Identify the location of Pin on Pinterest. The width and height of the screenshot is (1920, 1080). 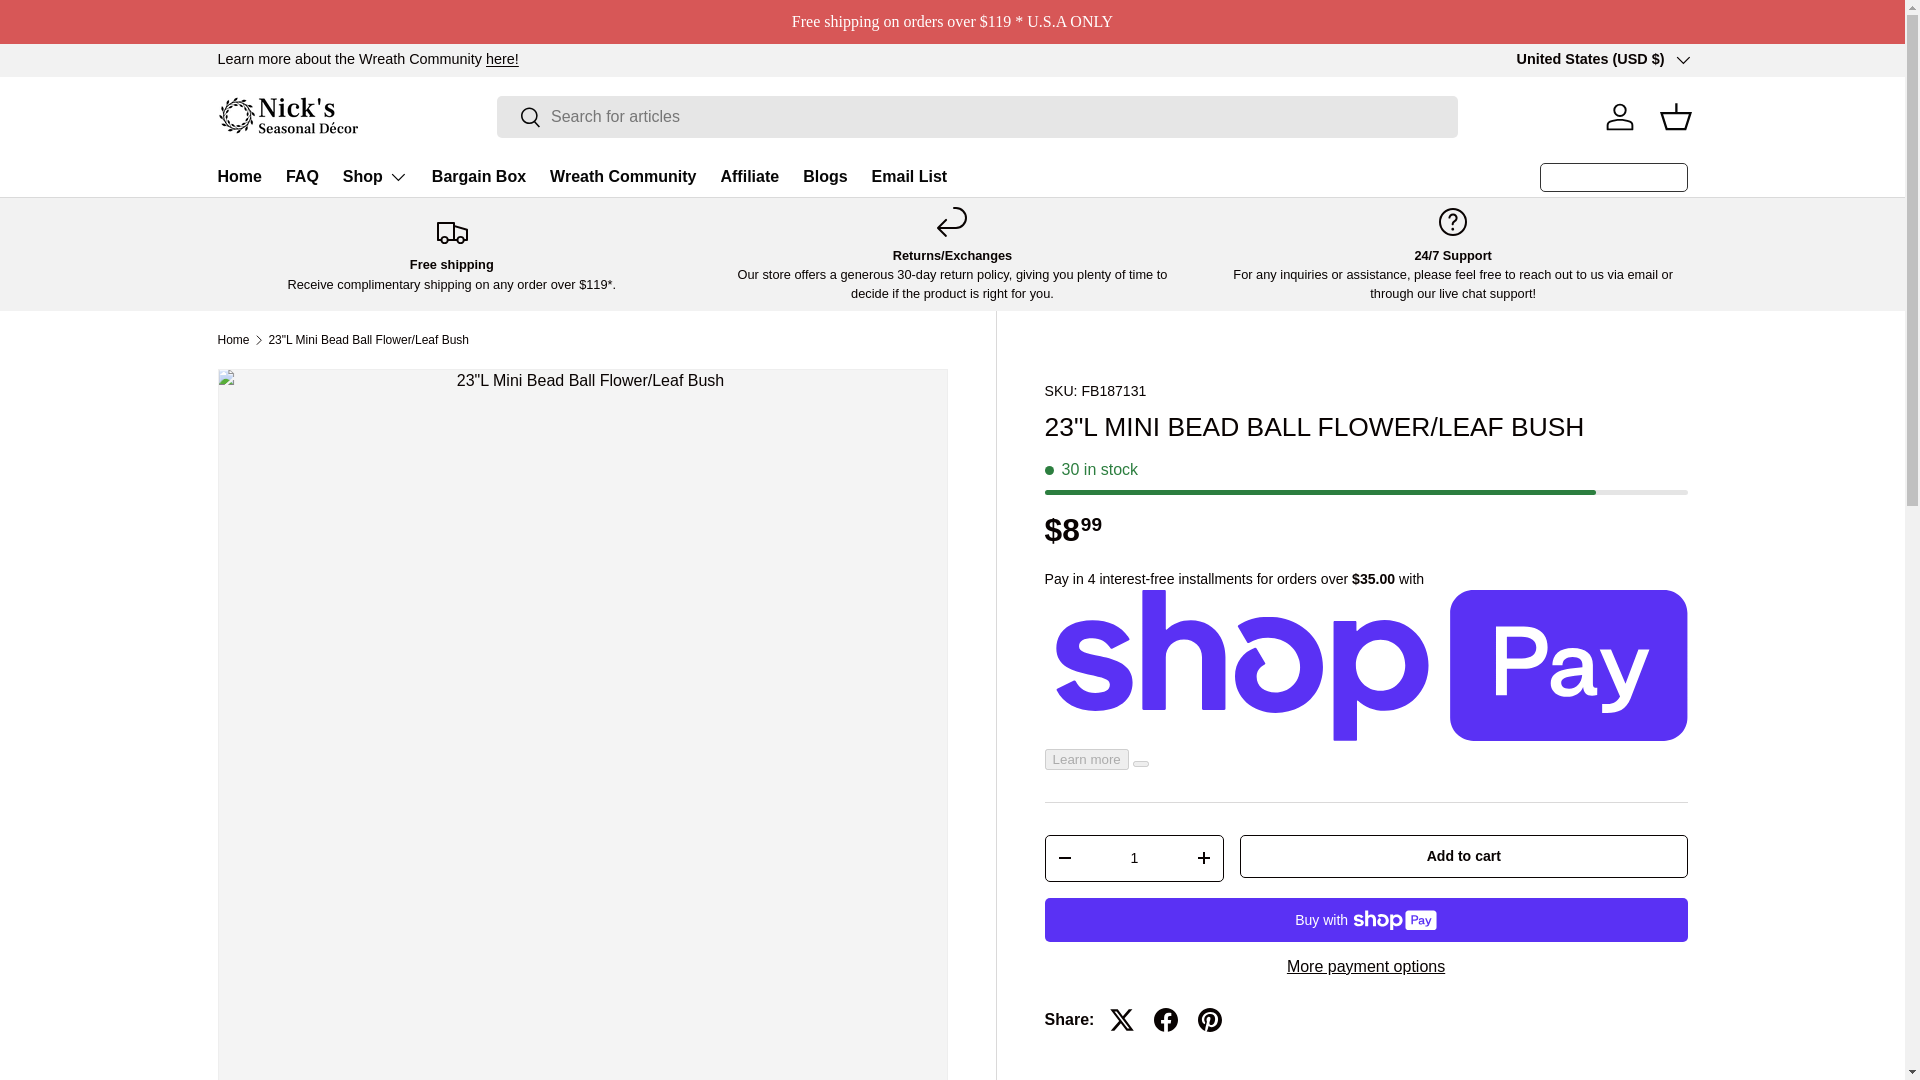
(1210, 1020).